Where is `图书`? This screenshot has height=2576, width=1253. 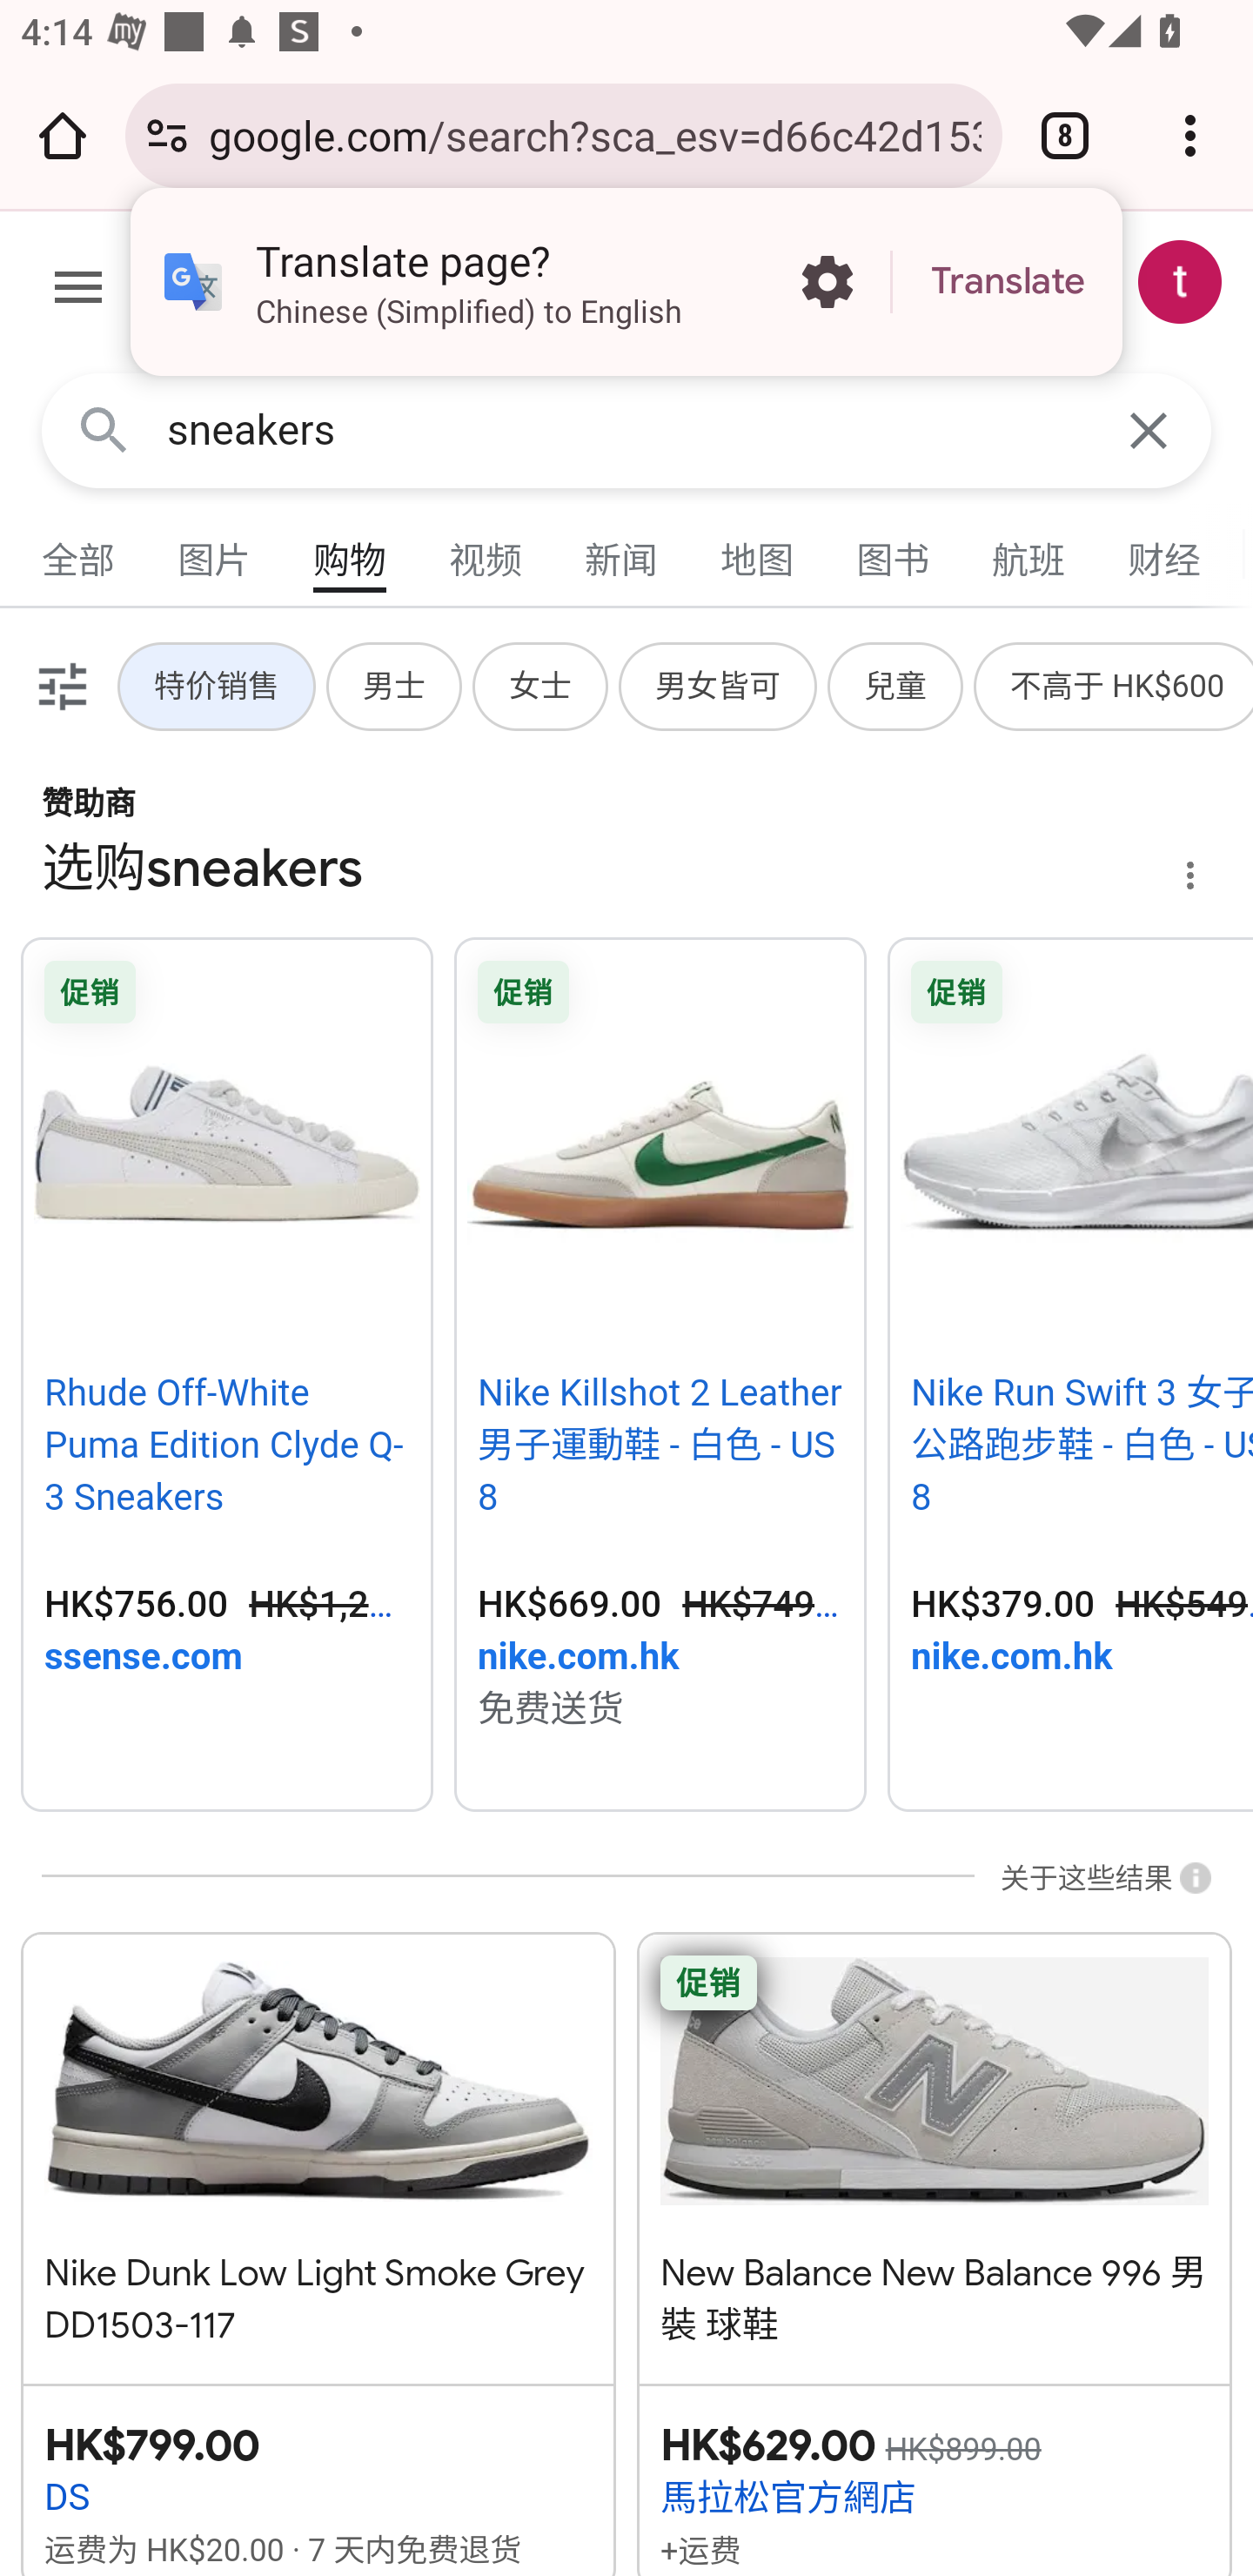
图书 is located at coordinates (894, 553).